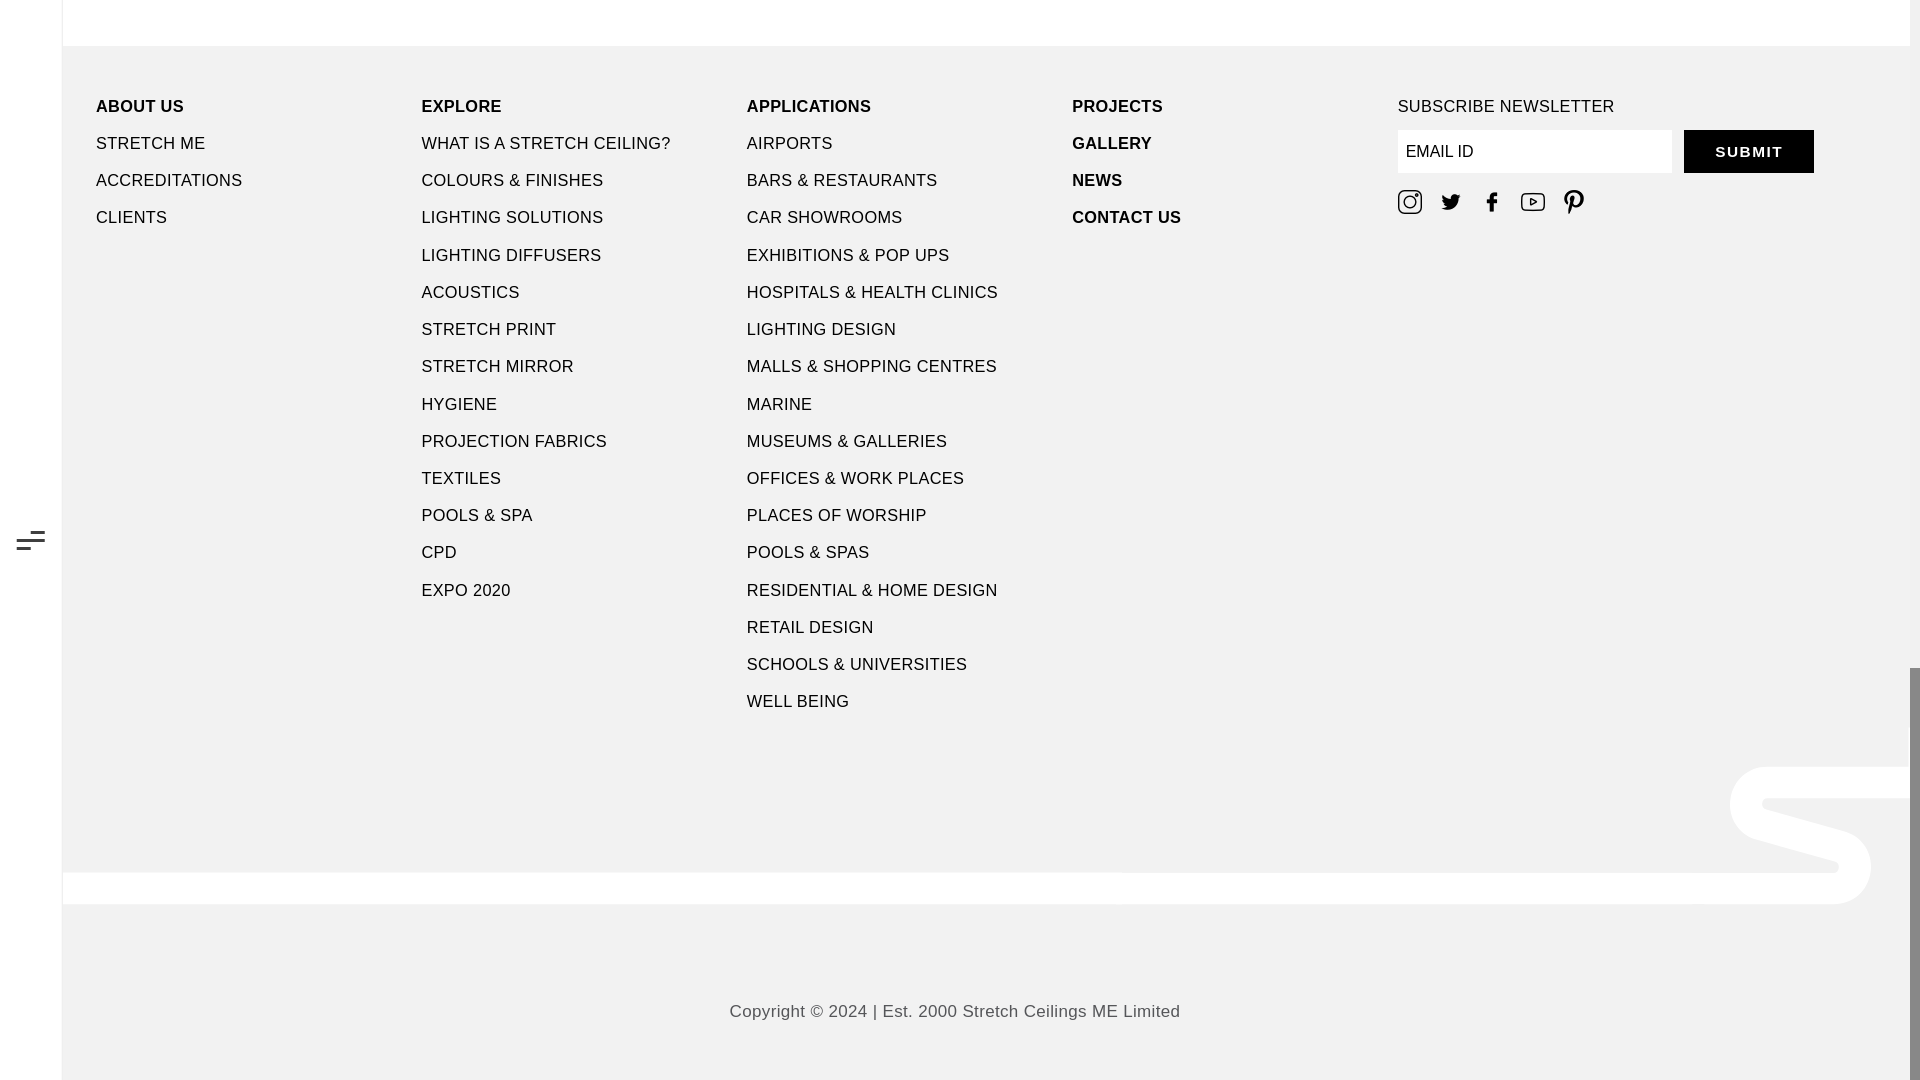 The image size is (1920, 1080). I want to click on Acoustics, so click(574, 291).